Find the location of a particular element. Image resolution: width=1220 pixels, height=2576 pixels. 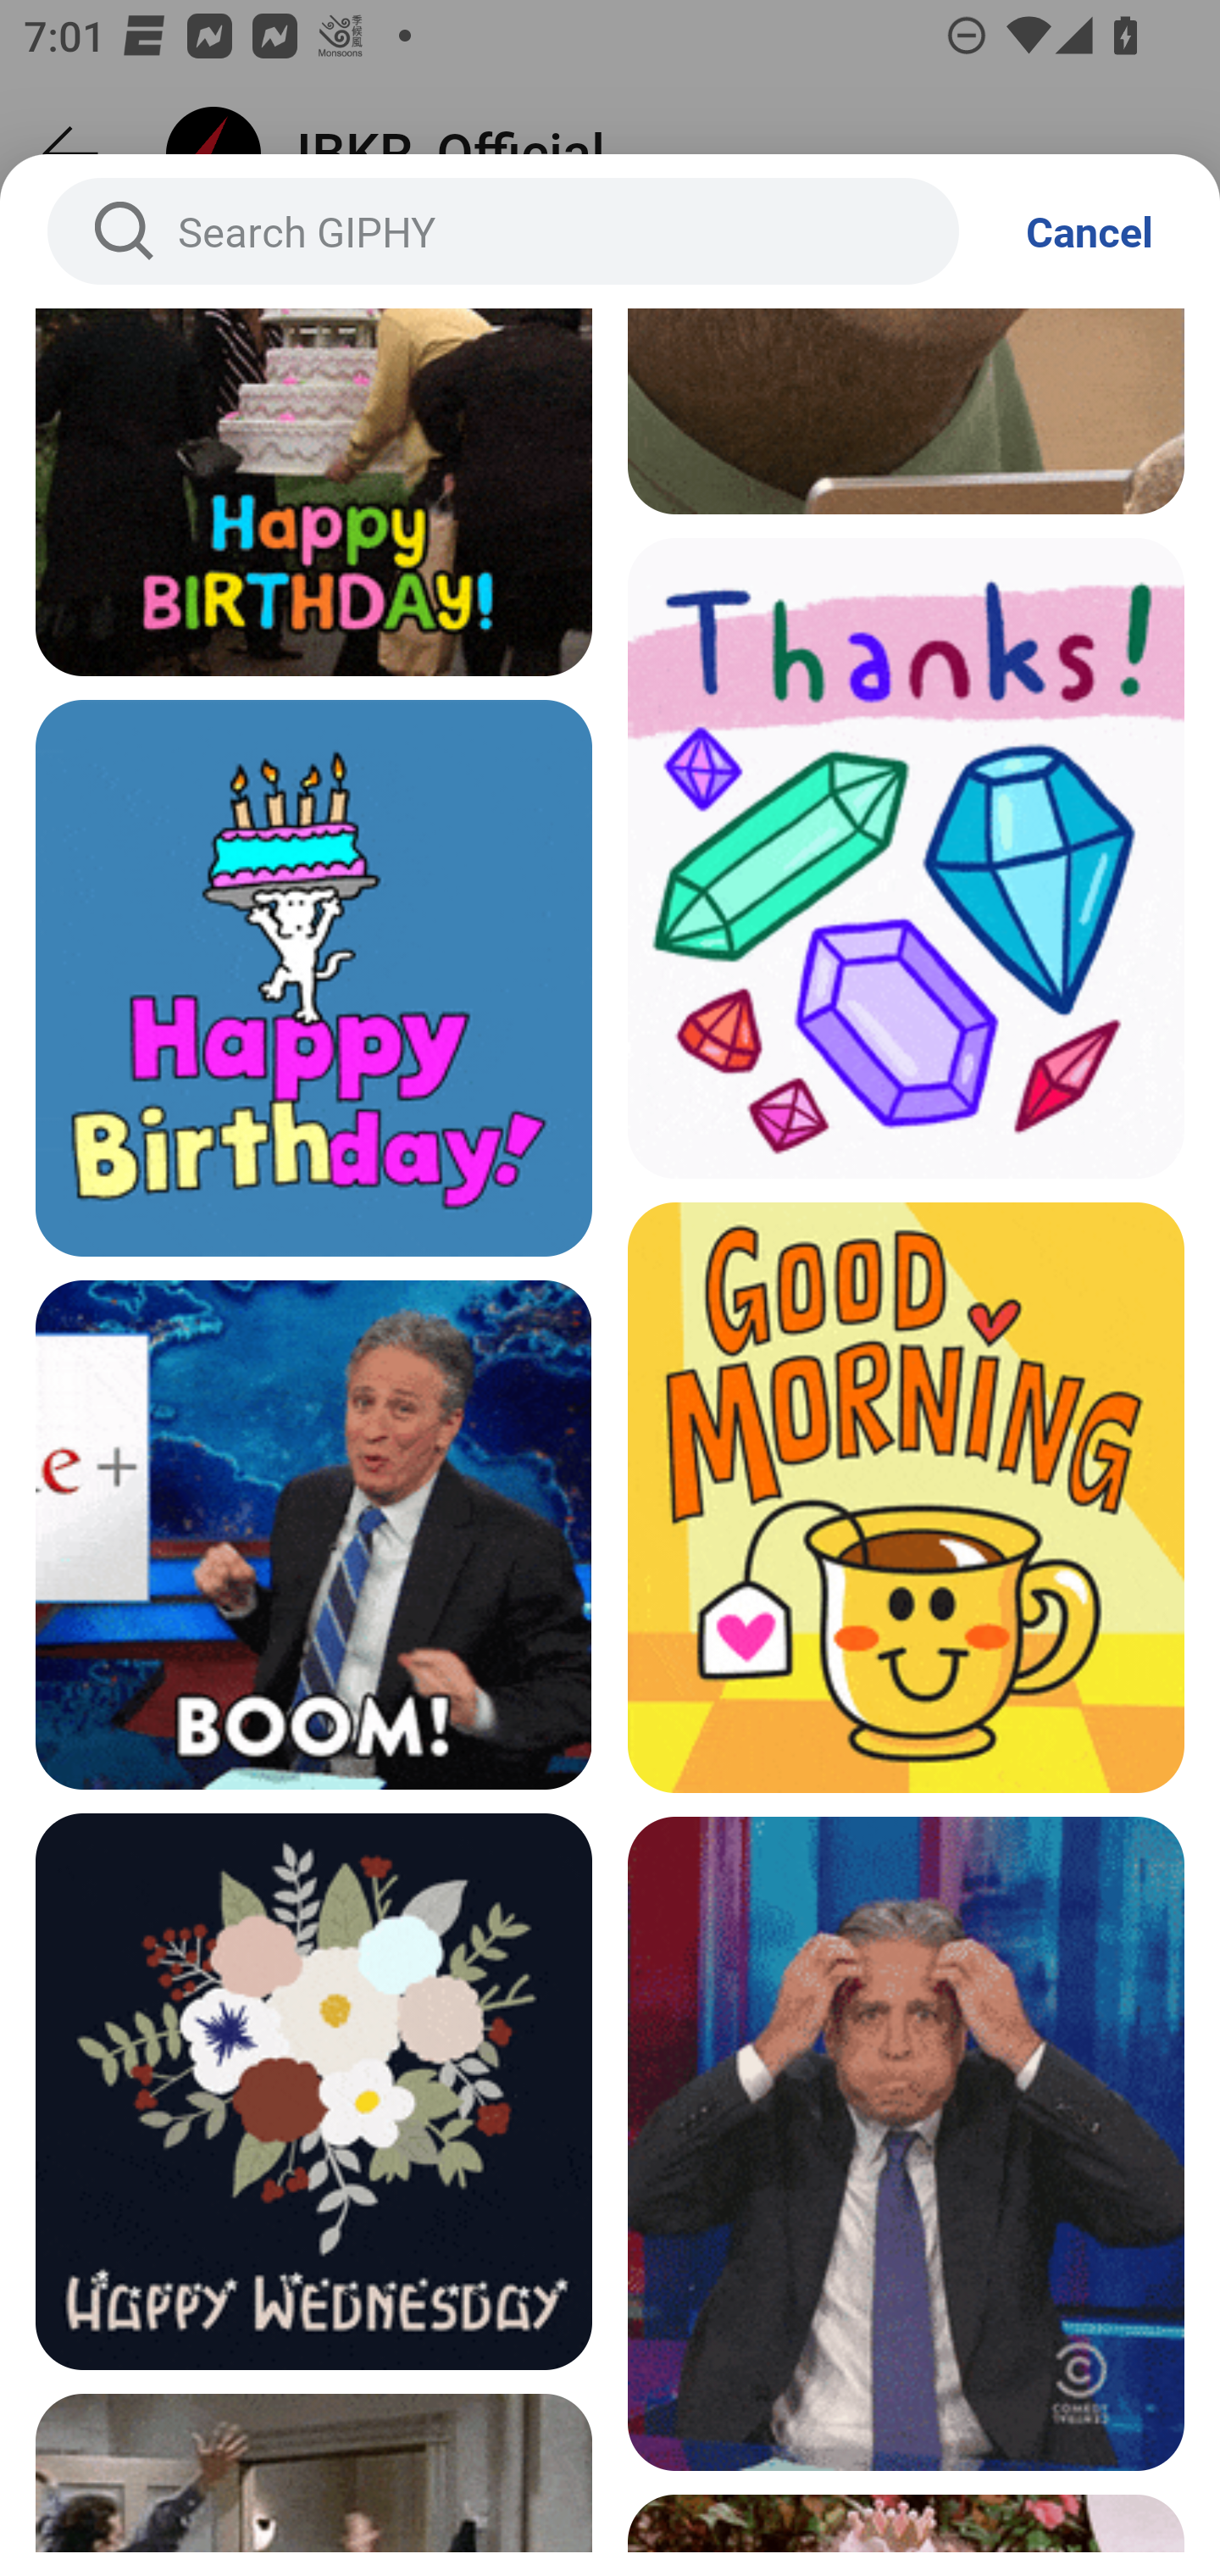

Gif is located at coordinates (907, 1497).